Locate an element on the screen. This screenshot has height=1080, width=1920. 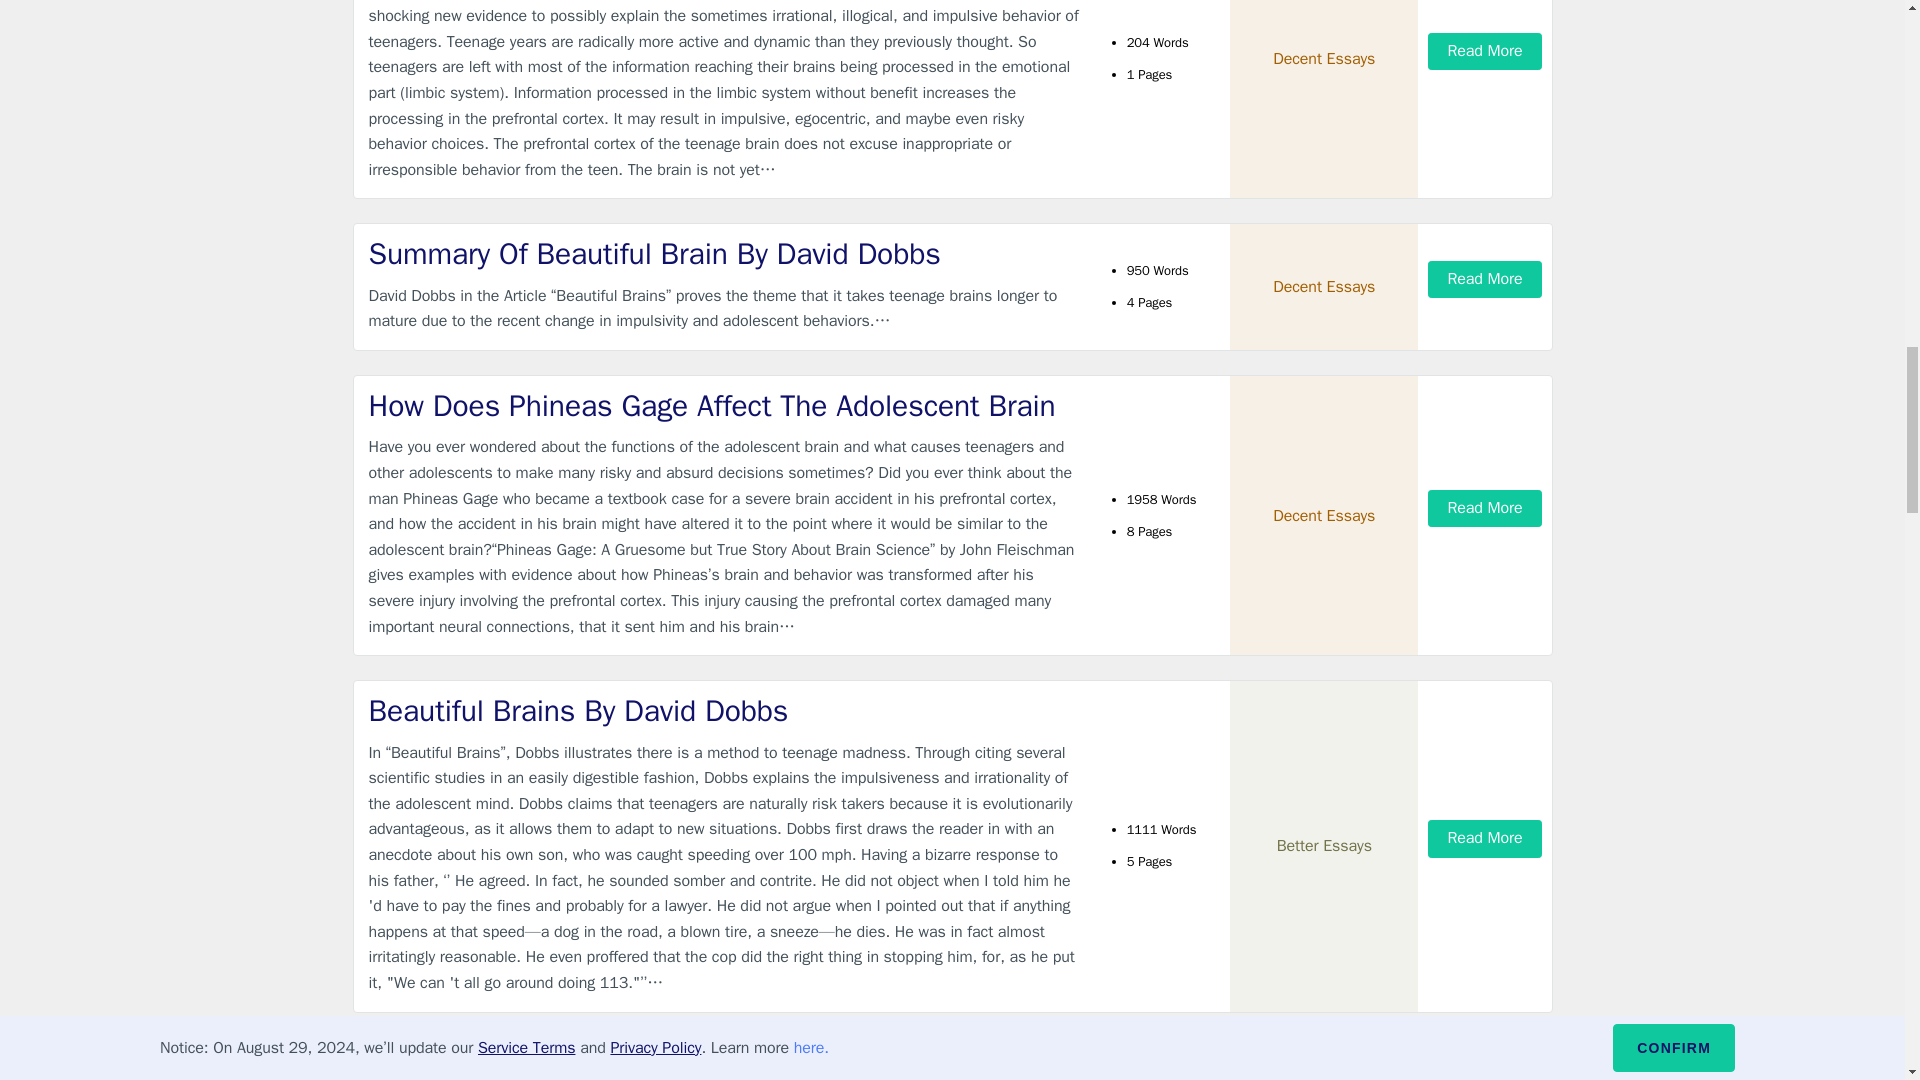
Summary Of Beautiful Brain By David Dobbs is located at coordinates (724, 254).